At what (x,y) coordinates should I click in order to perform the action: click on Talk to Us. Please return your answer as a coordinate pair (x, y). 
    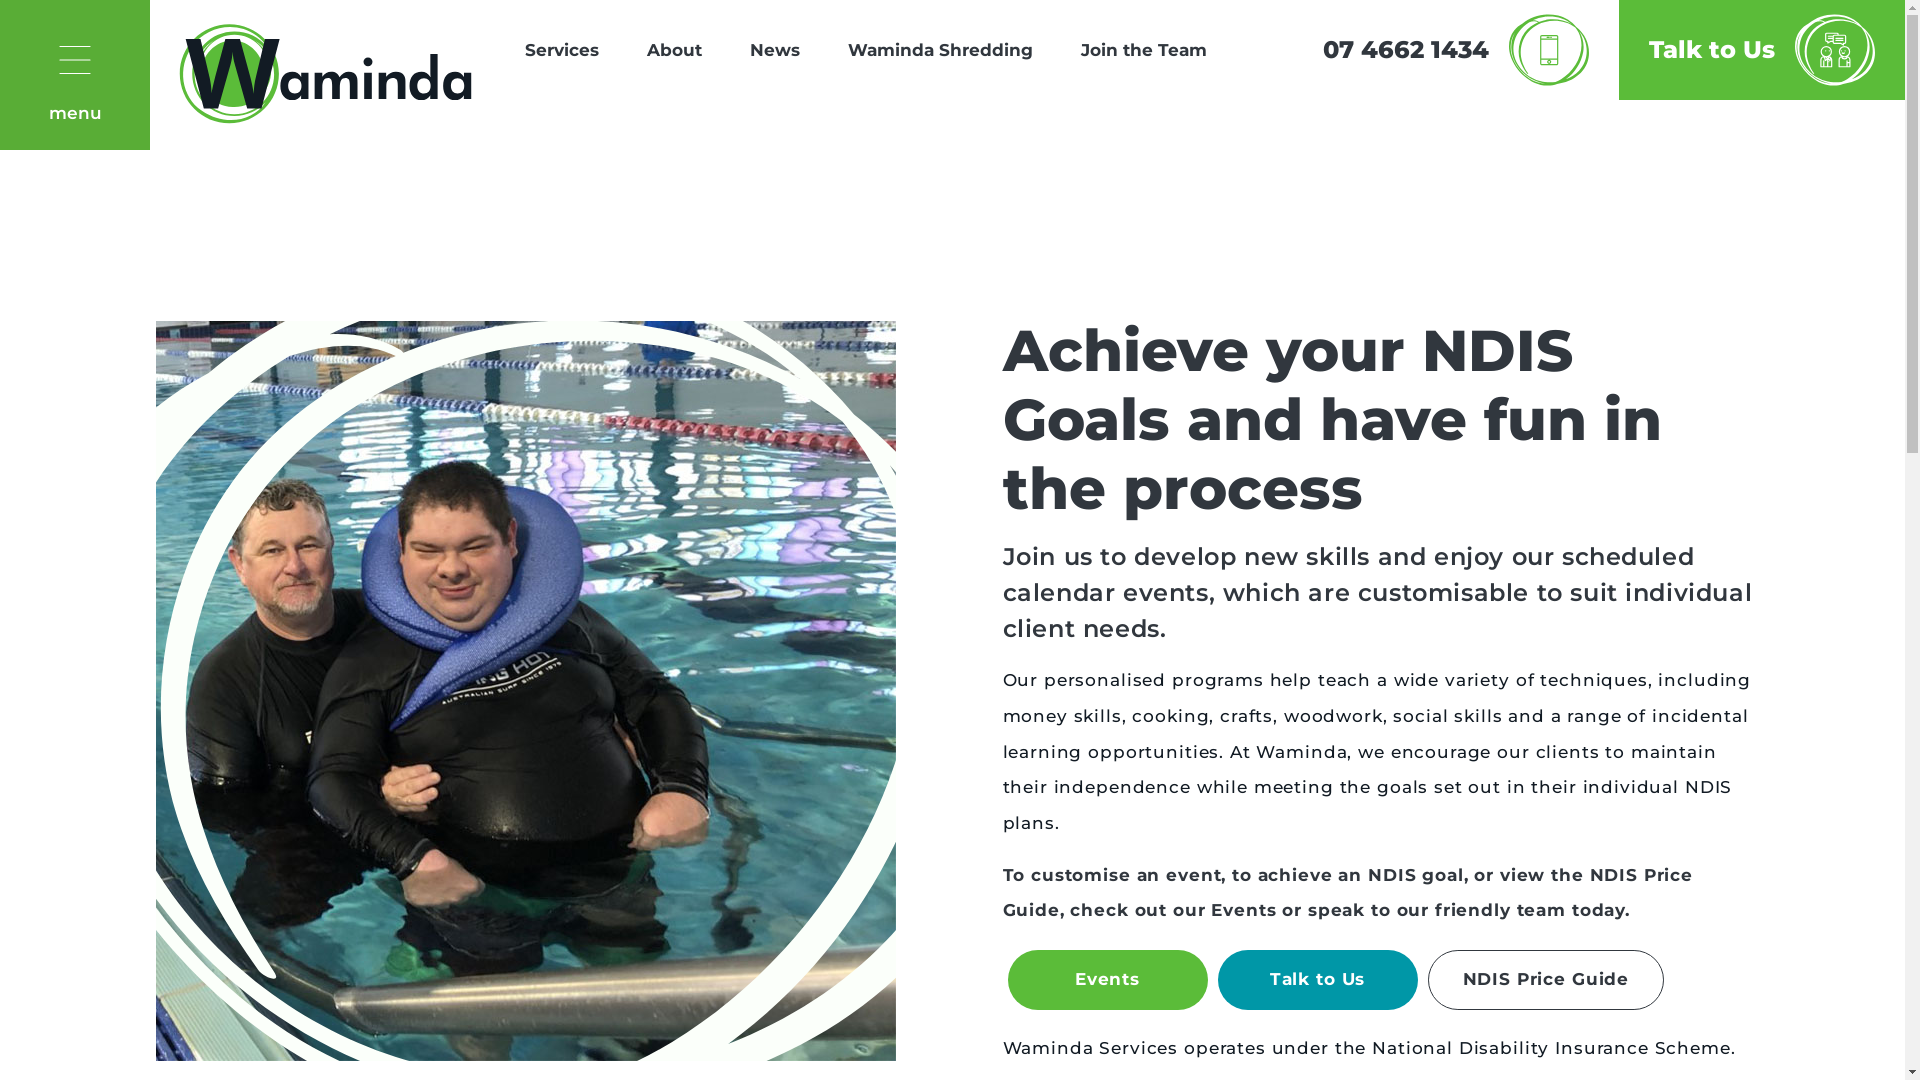
    Looking at the image, I should click on (1318, 980).